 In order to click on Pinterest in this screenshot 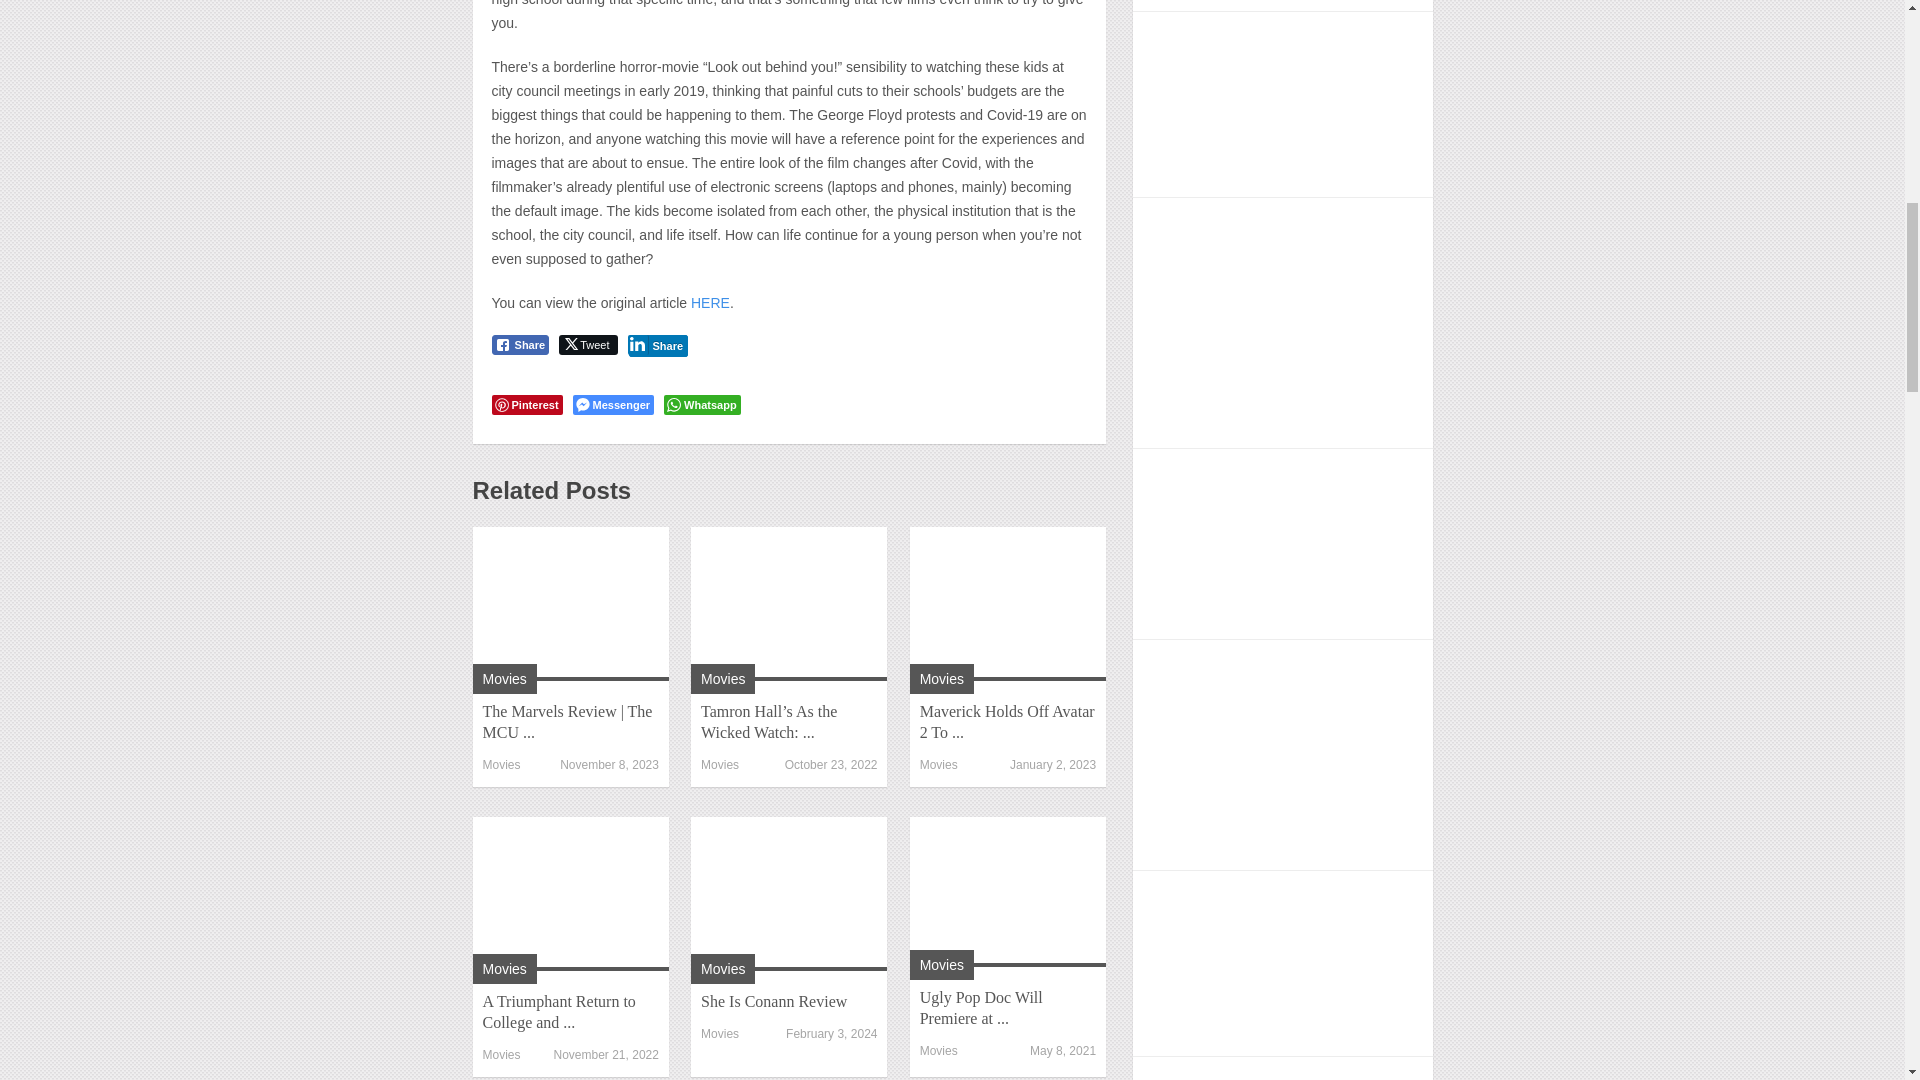, I will do `click(526, 404)`.